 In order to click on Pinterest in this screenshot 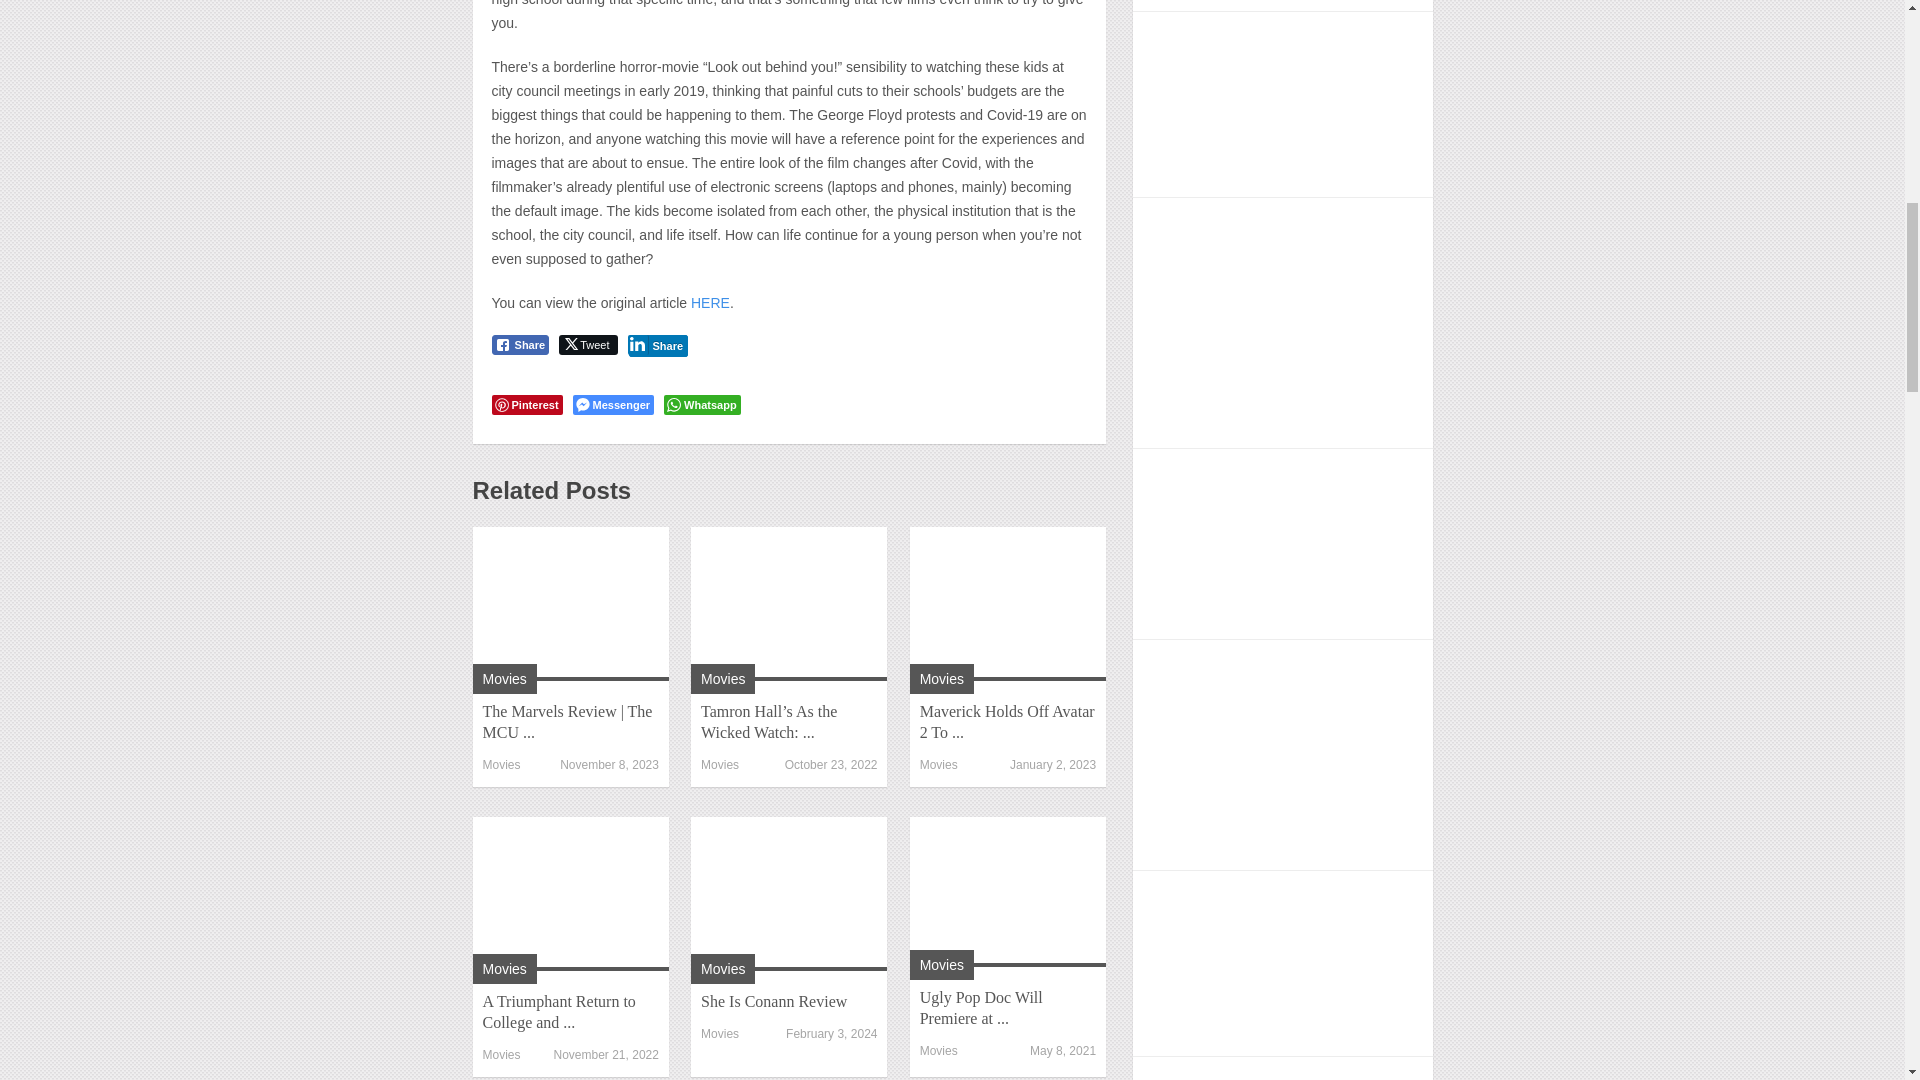, I will do `click(526, 404)`.